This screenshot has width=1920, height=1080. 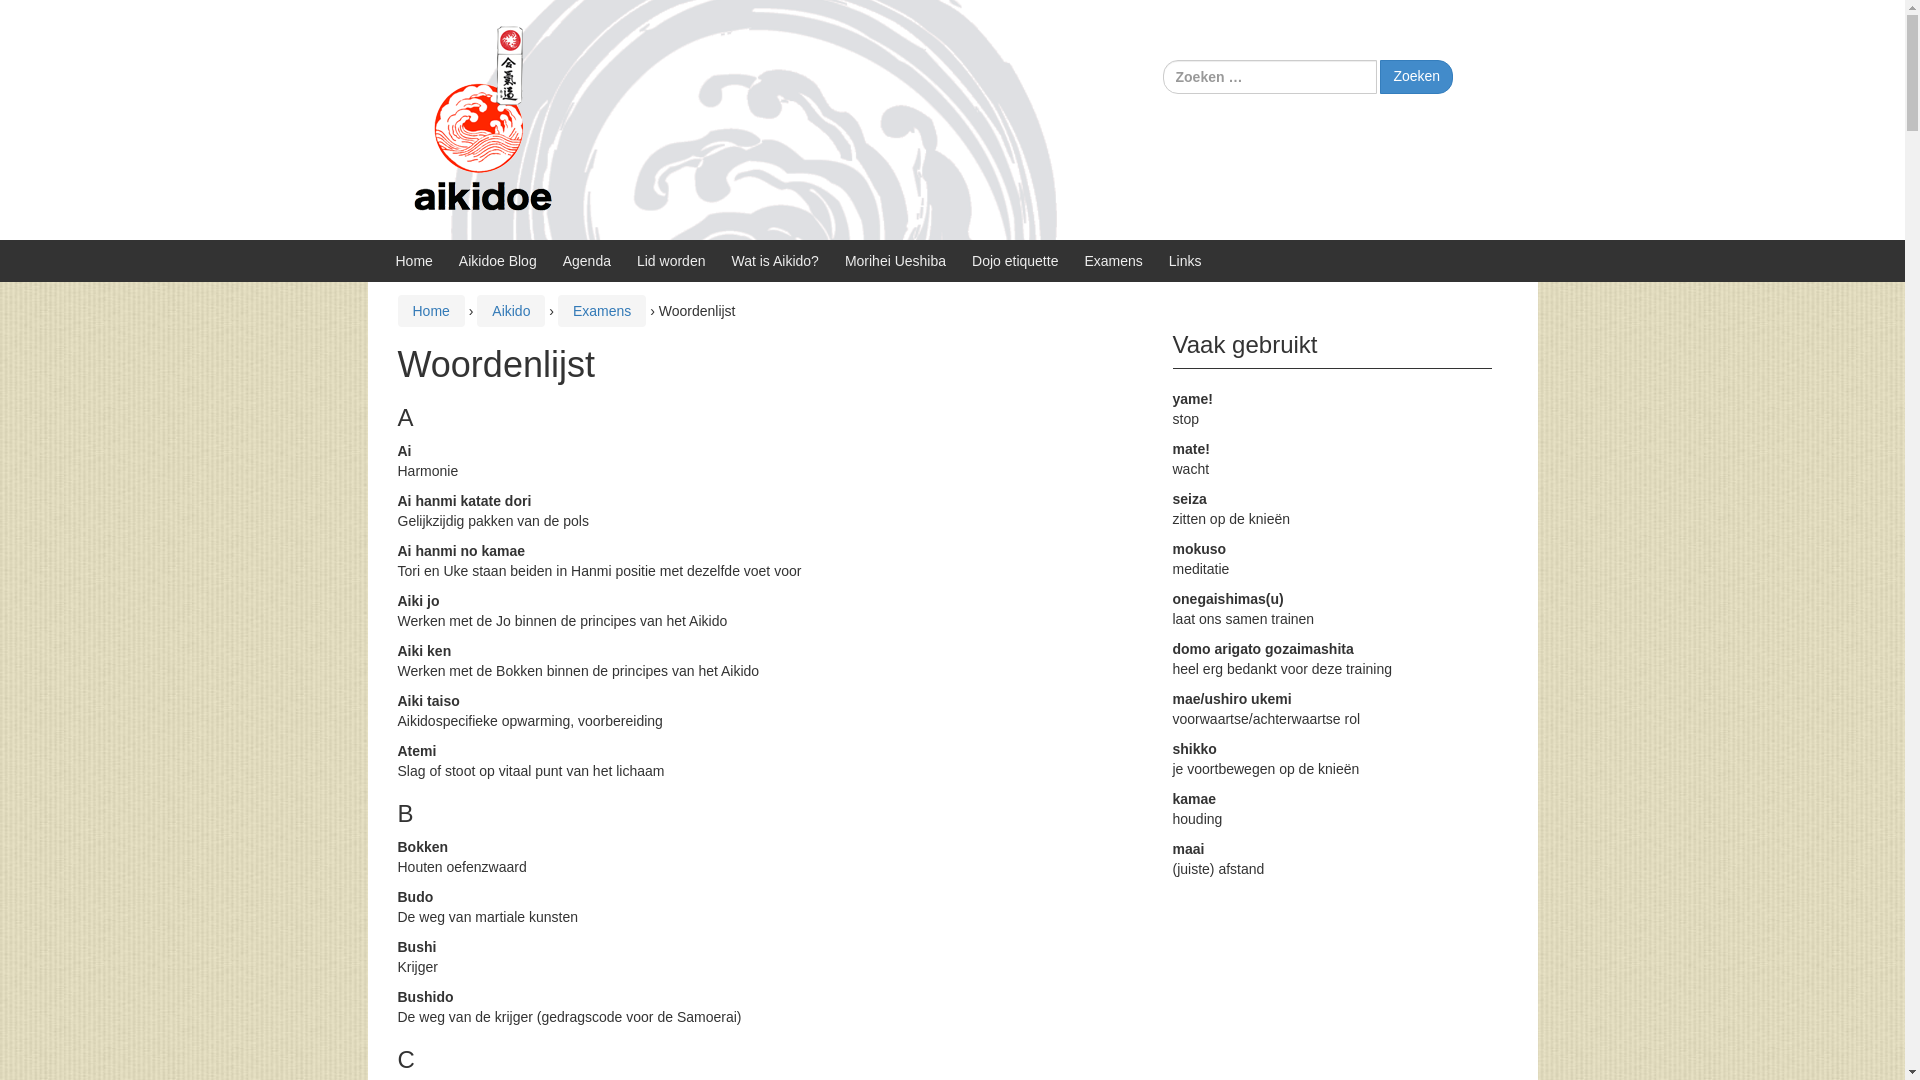 What do you see at coordinates (510, 311) in the screenshot?
I see `Aikido` at bounding box center [510, 311].